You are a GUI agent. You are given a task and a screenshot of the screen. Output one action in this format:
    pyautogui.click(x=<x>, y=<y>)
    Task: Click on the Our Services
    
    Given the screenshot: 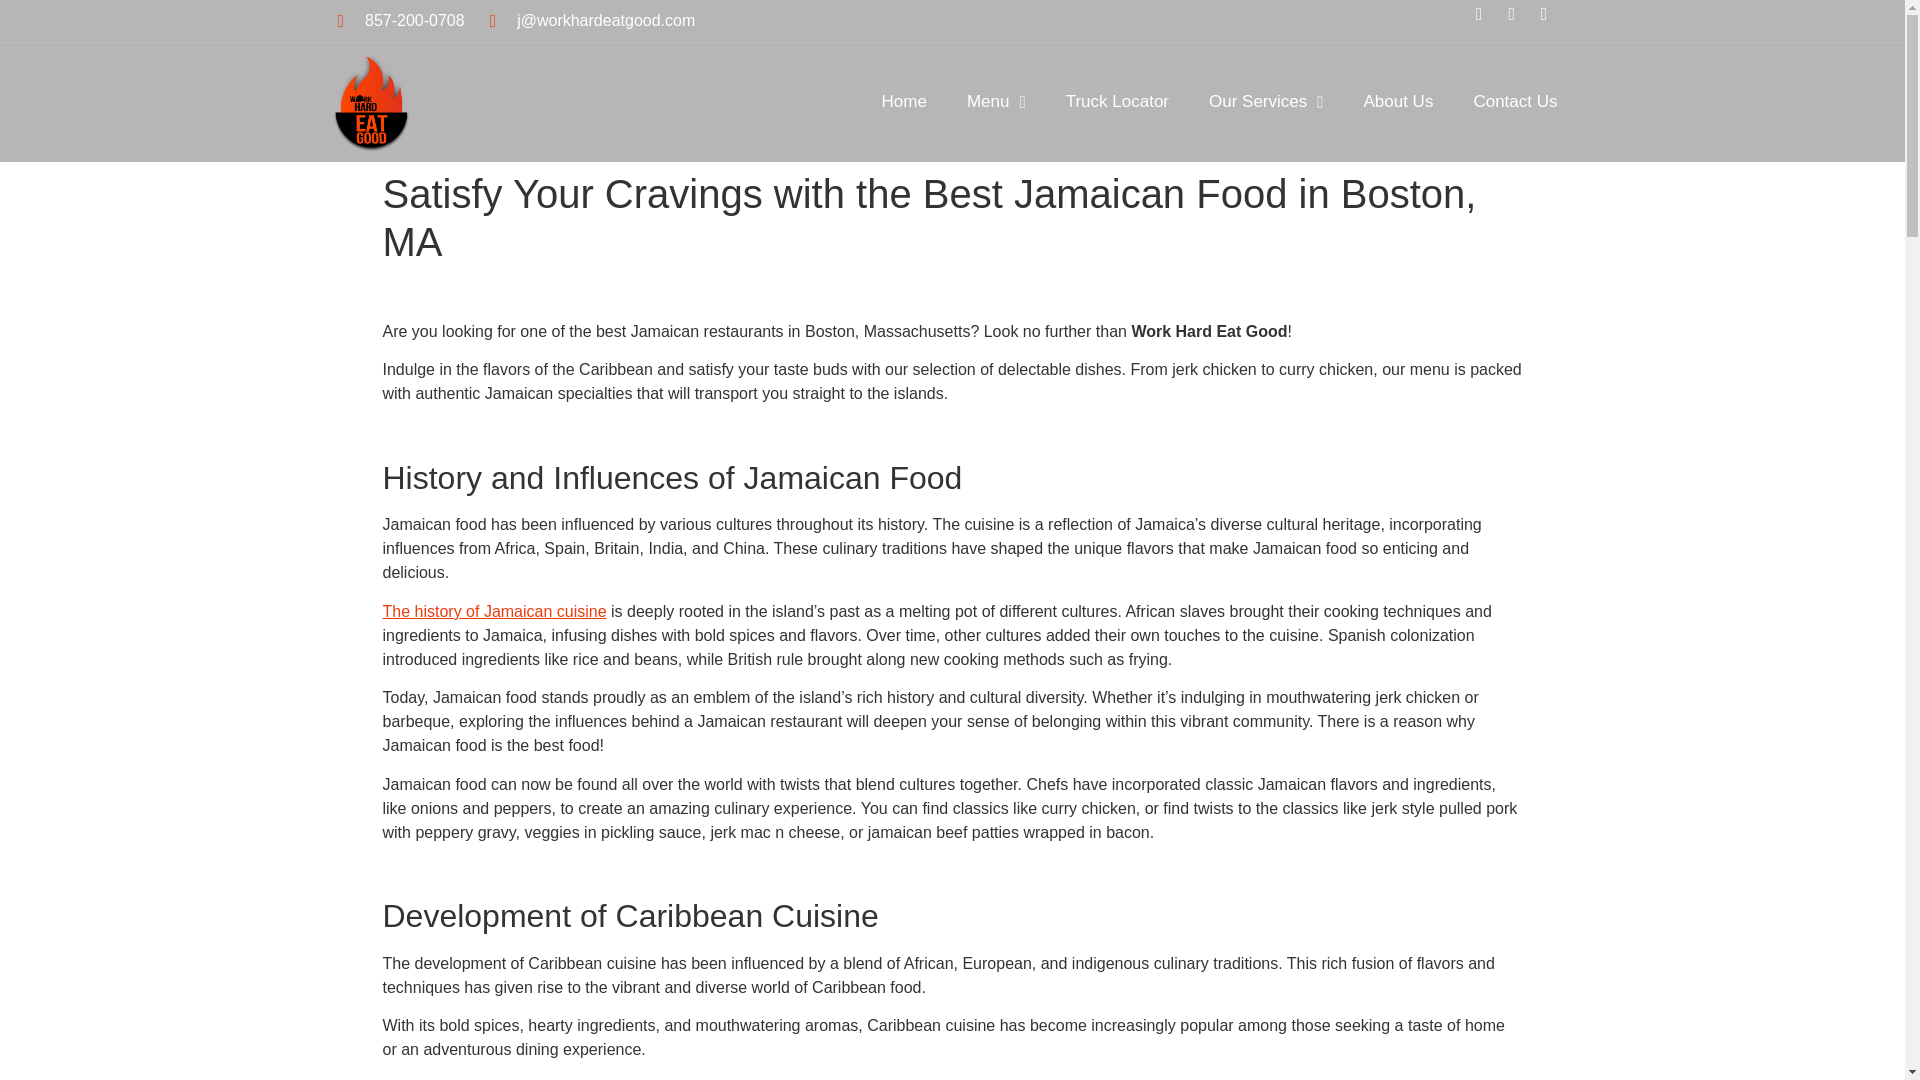 What is the action you would take?
    pyautogui.click(x=1265, y=102)
    